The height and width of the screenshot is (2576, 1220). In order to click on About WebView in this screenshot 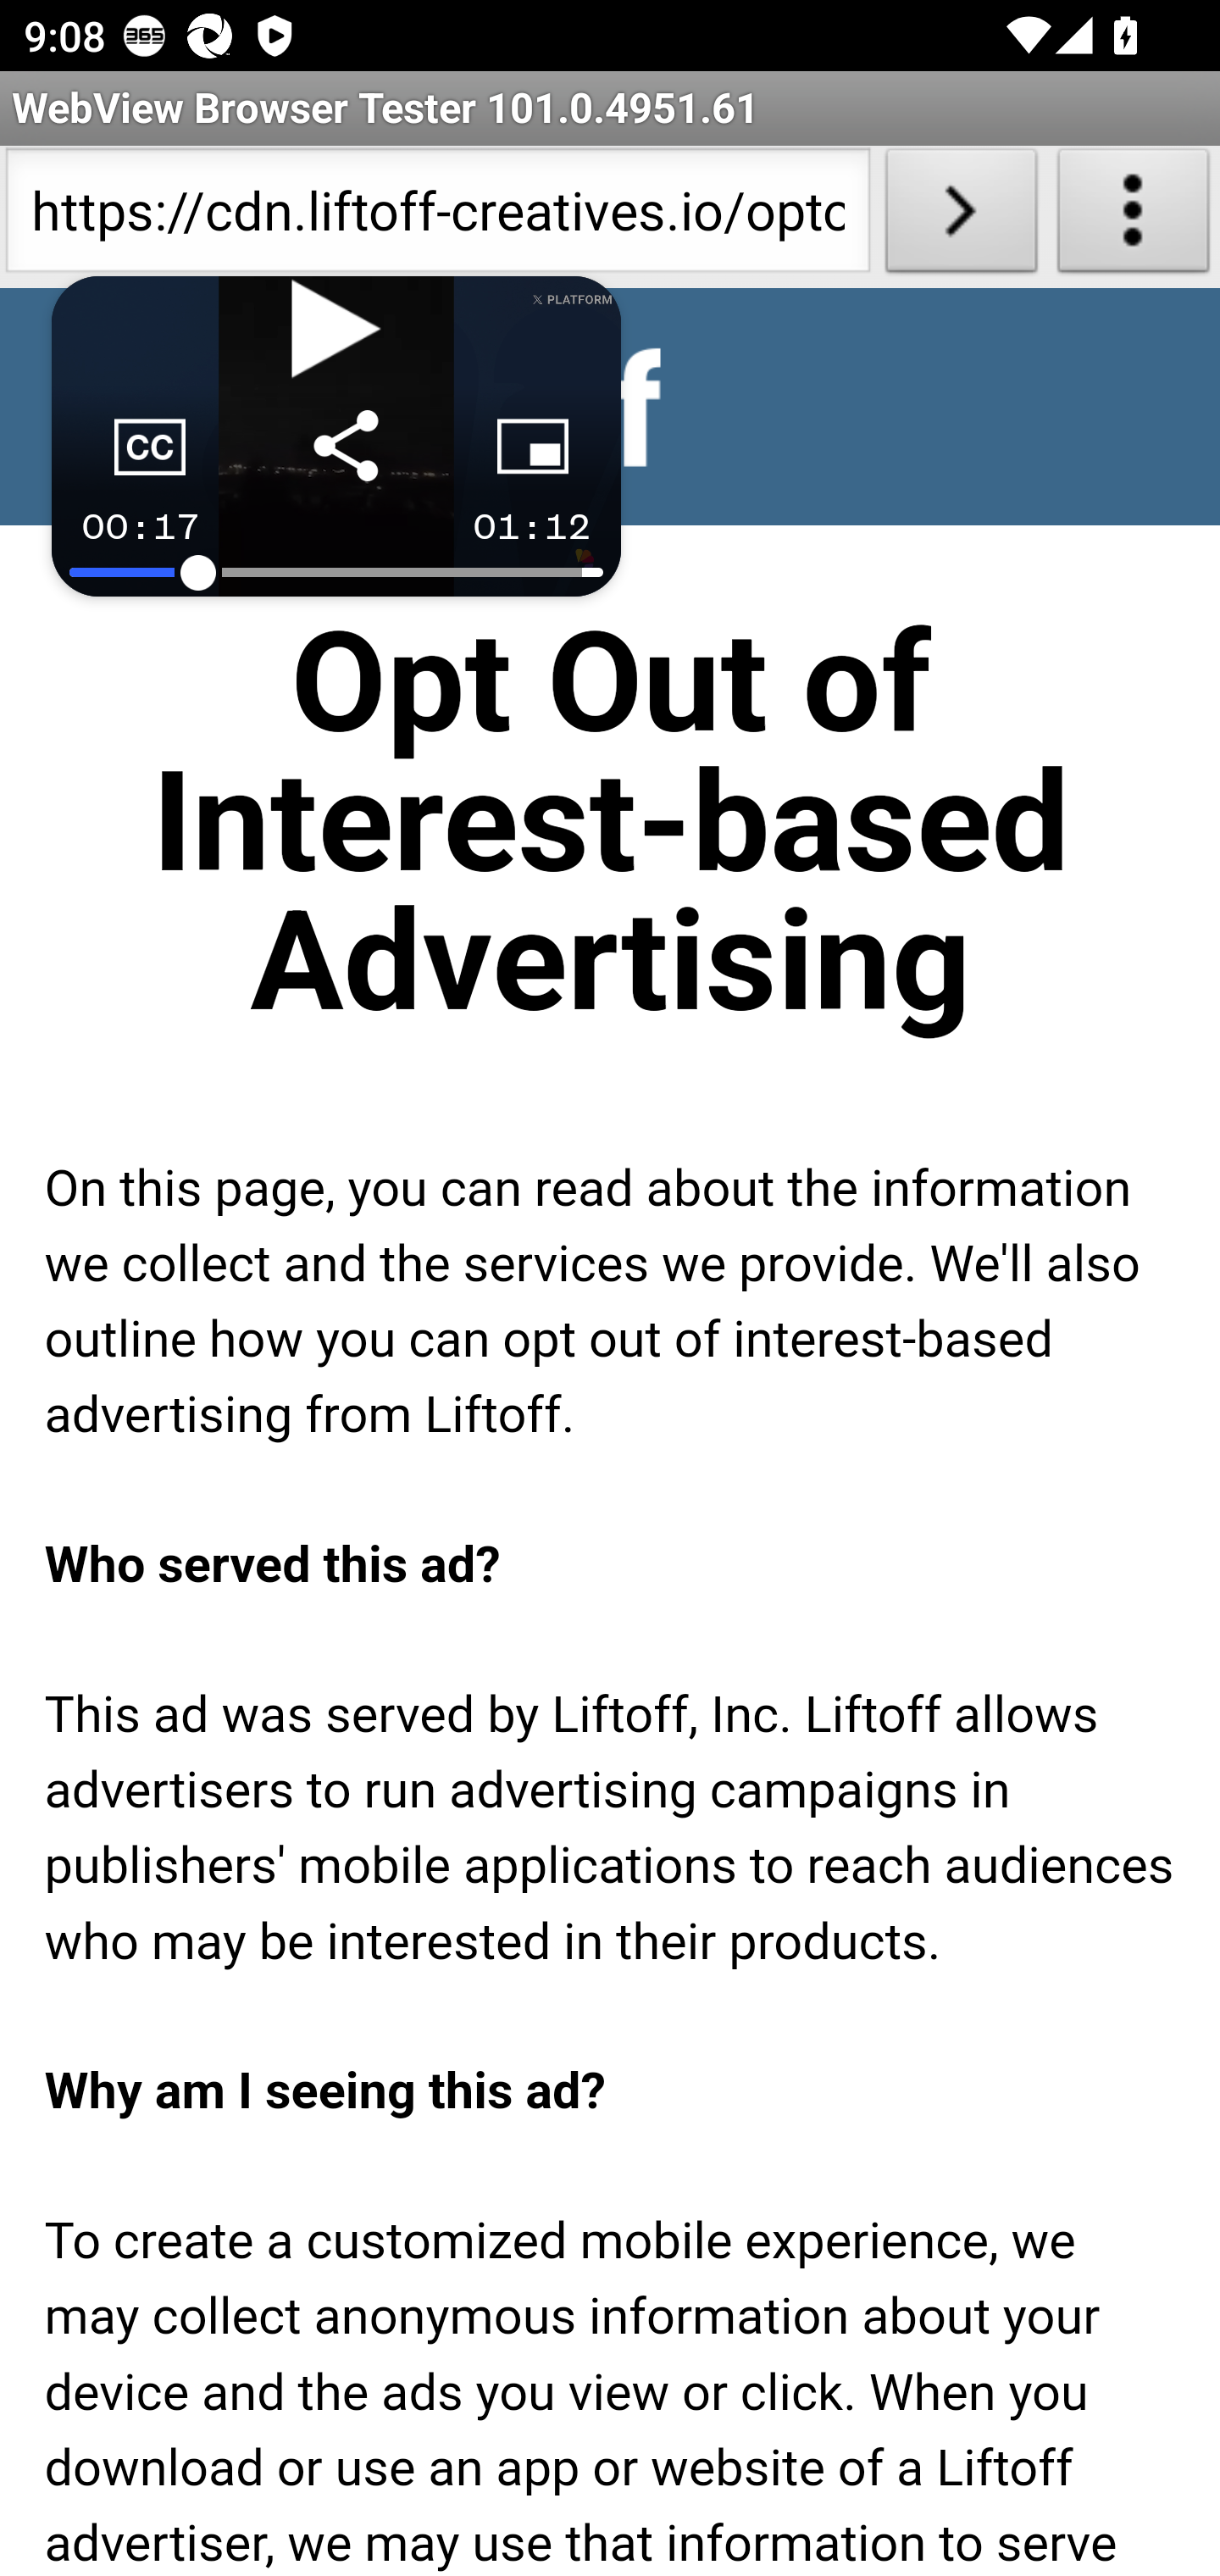, I will do `click(1134, 217)`.